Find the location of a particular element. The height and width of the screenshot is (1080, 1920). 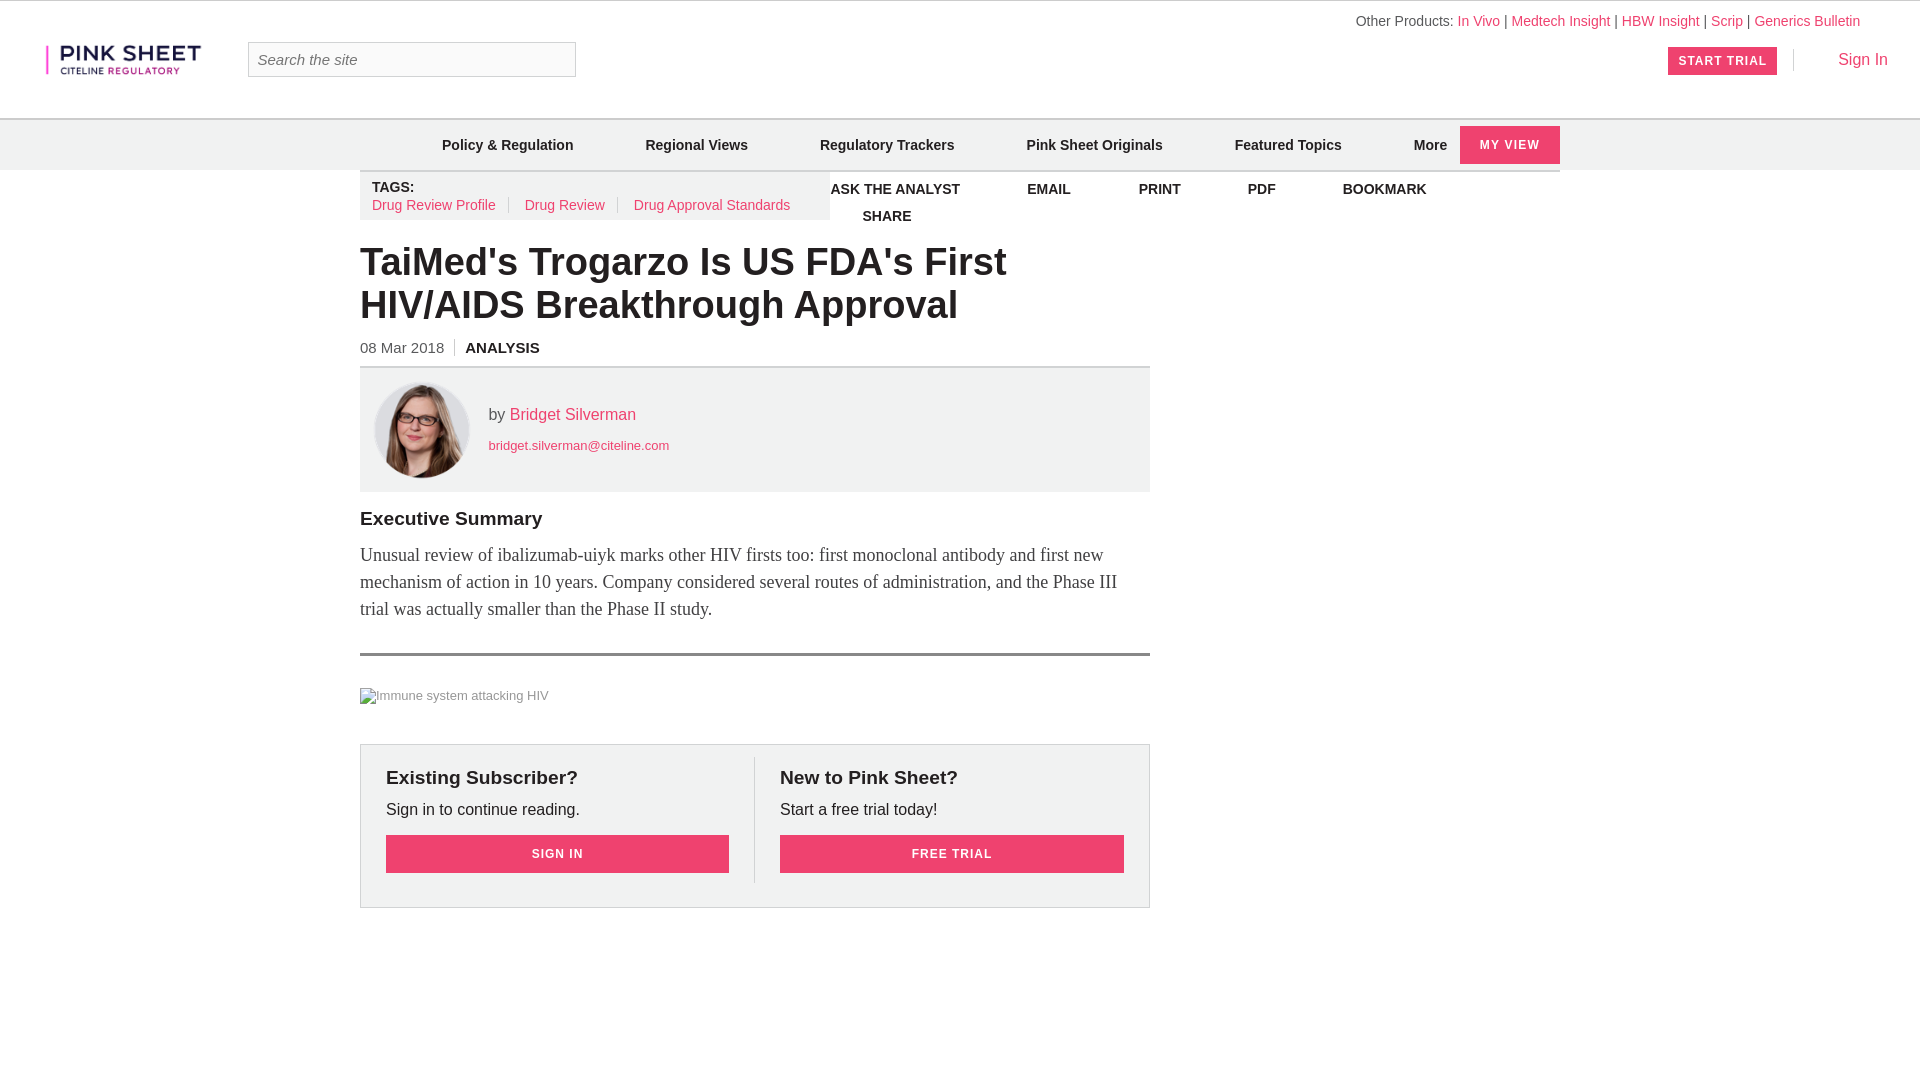

HBW Insight is located at coordinates (1660, 20).